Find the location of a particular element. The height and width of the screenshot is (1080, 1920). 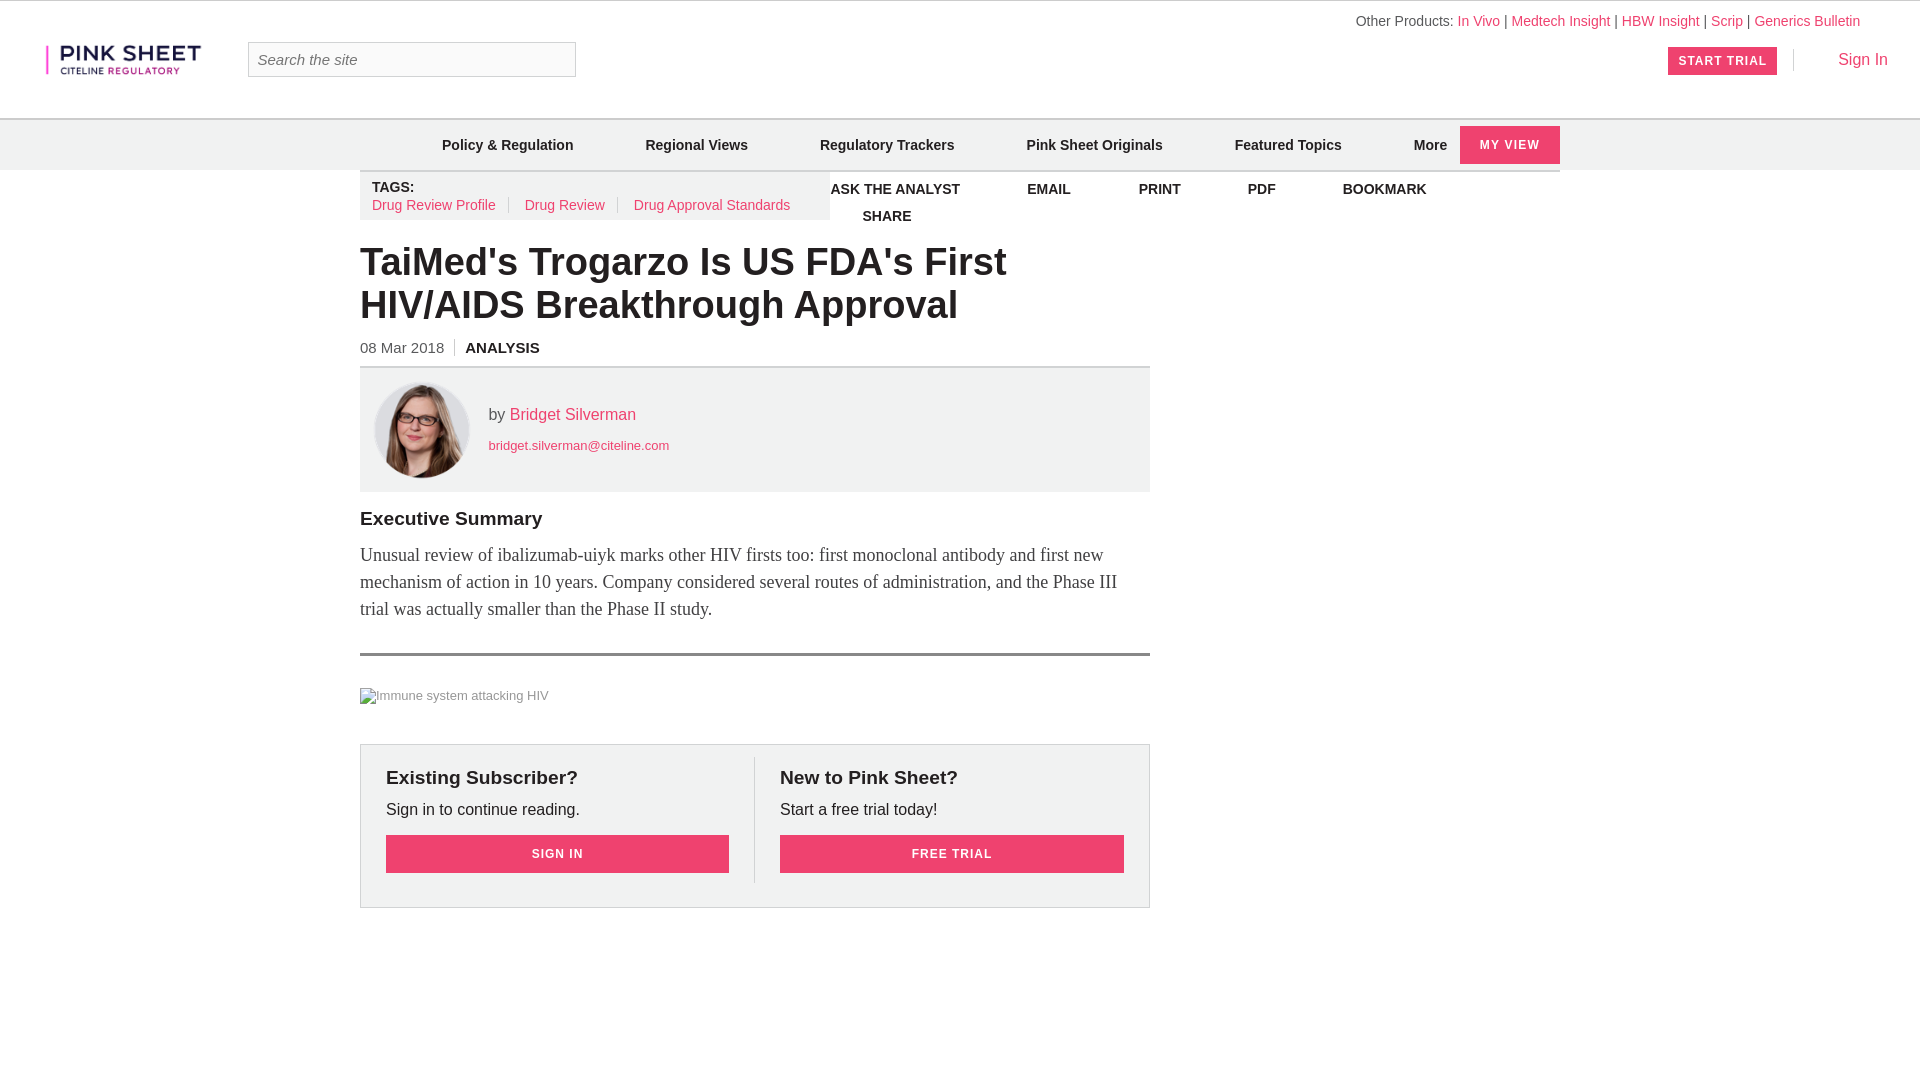

HBW Insight is located at coordinates (1660, 20).